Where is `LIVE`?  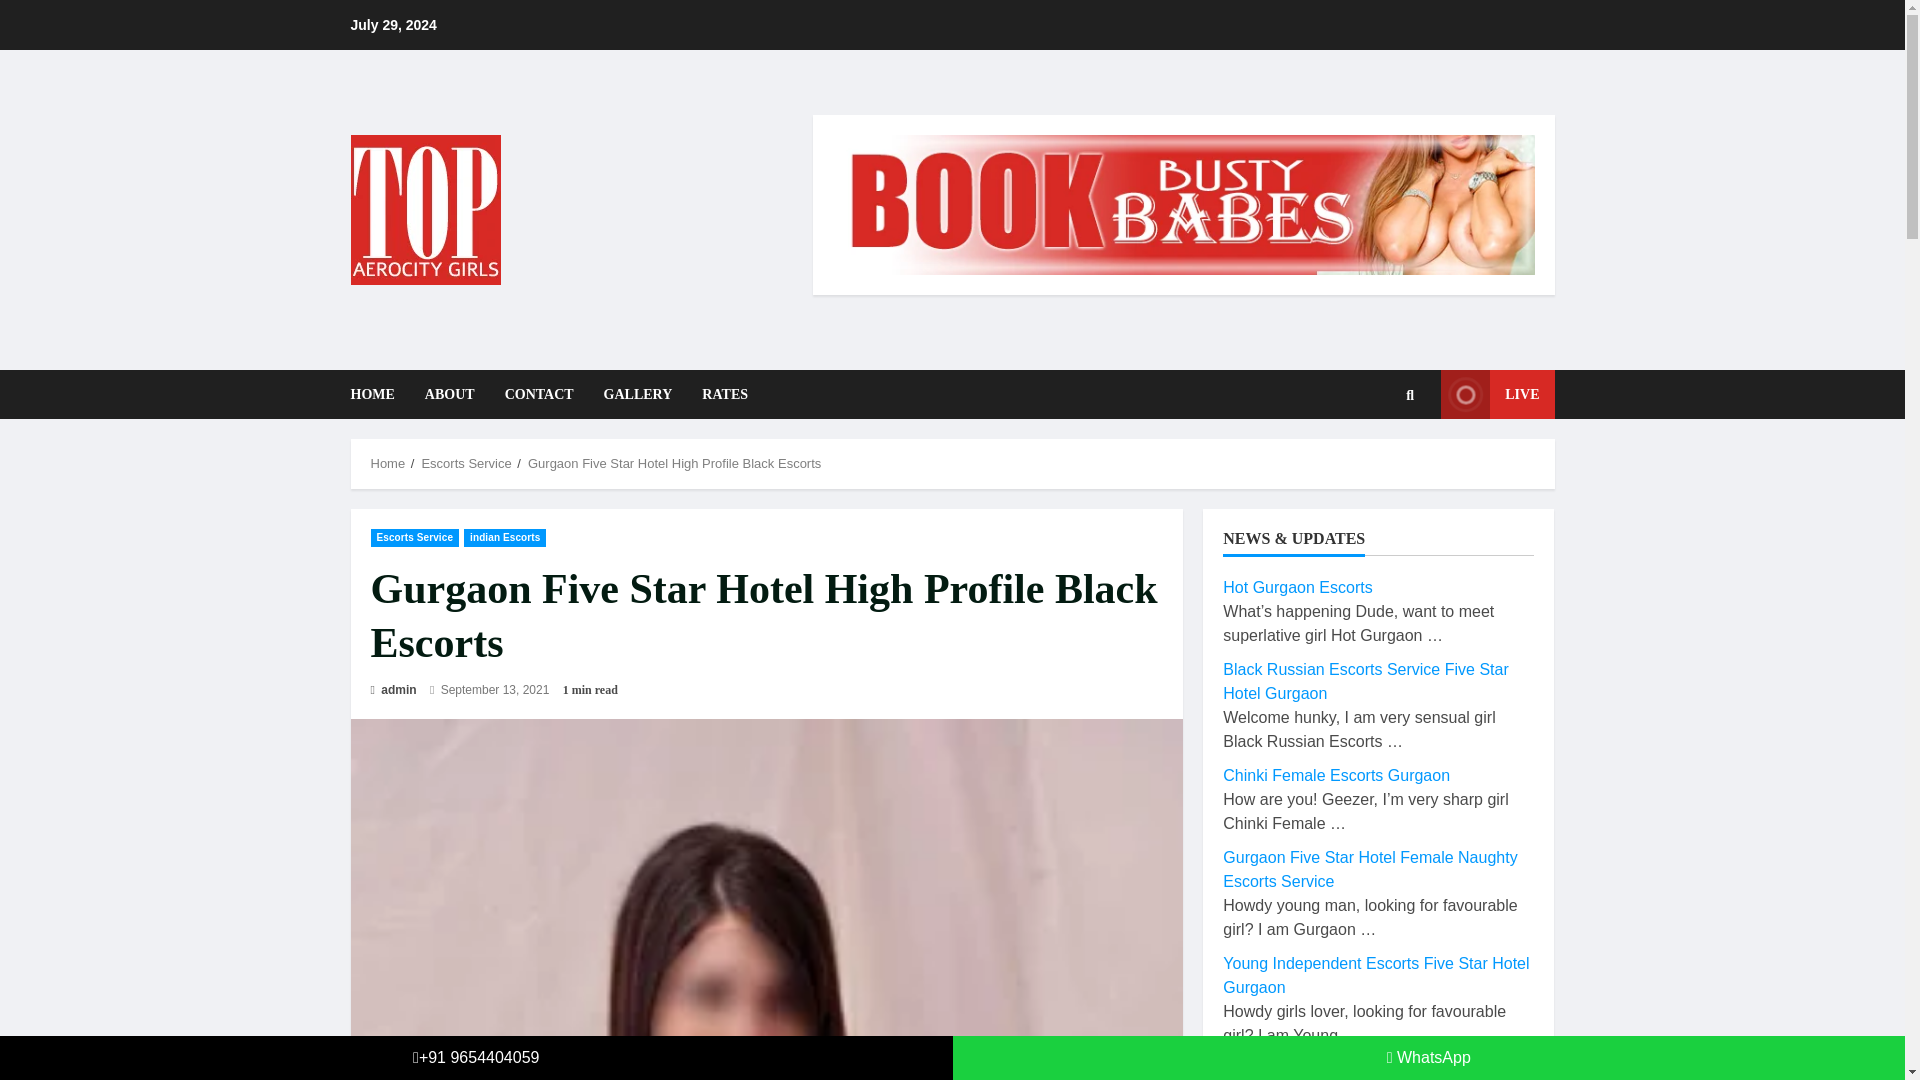 LIVE is located at coordinates (1497, 394).